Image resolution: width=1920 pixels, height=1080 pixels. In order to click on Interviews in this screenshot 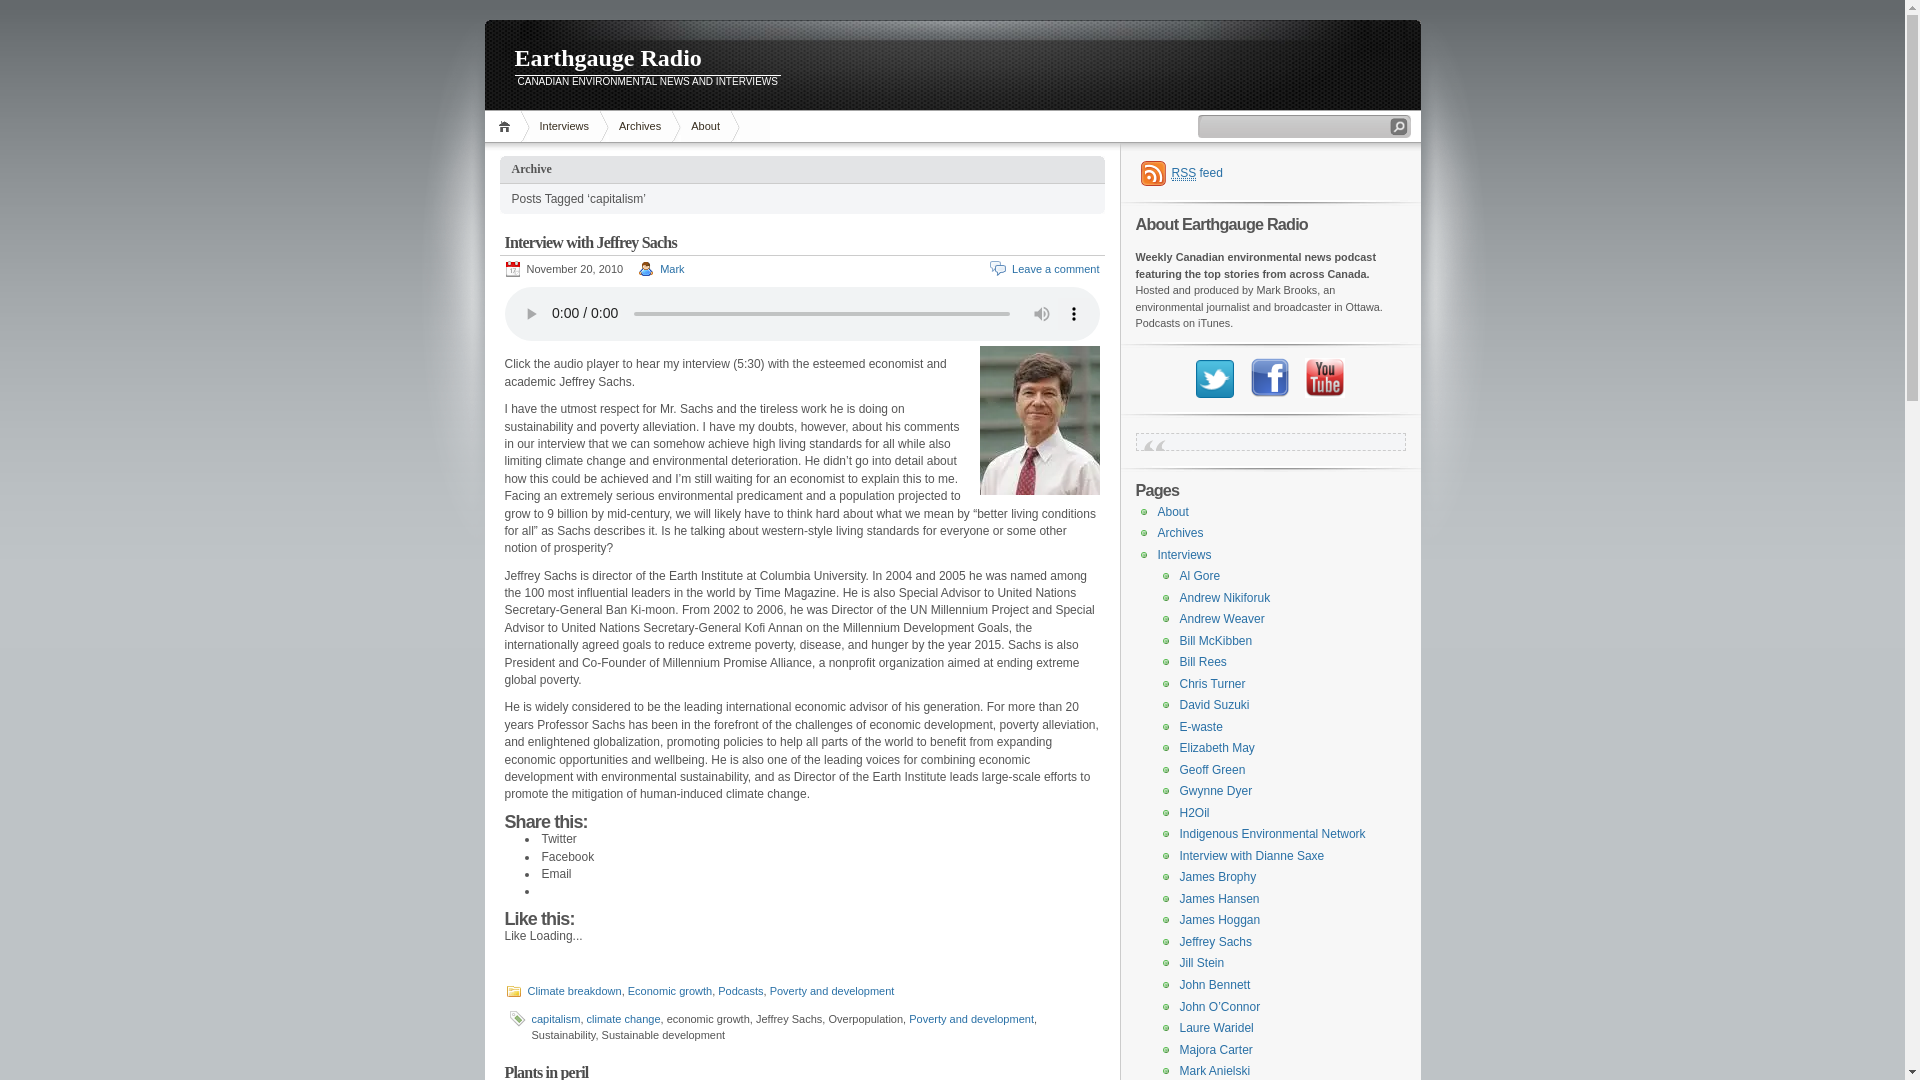, I will do `click(565, 126)`.